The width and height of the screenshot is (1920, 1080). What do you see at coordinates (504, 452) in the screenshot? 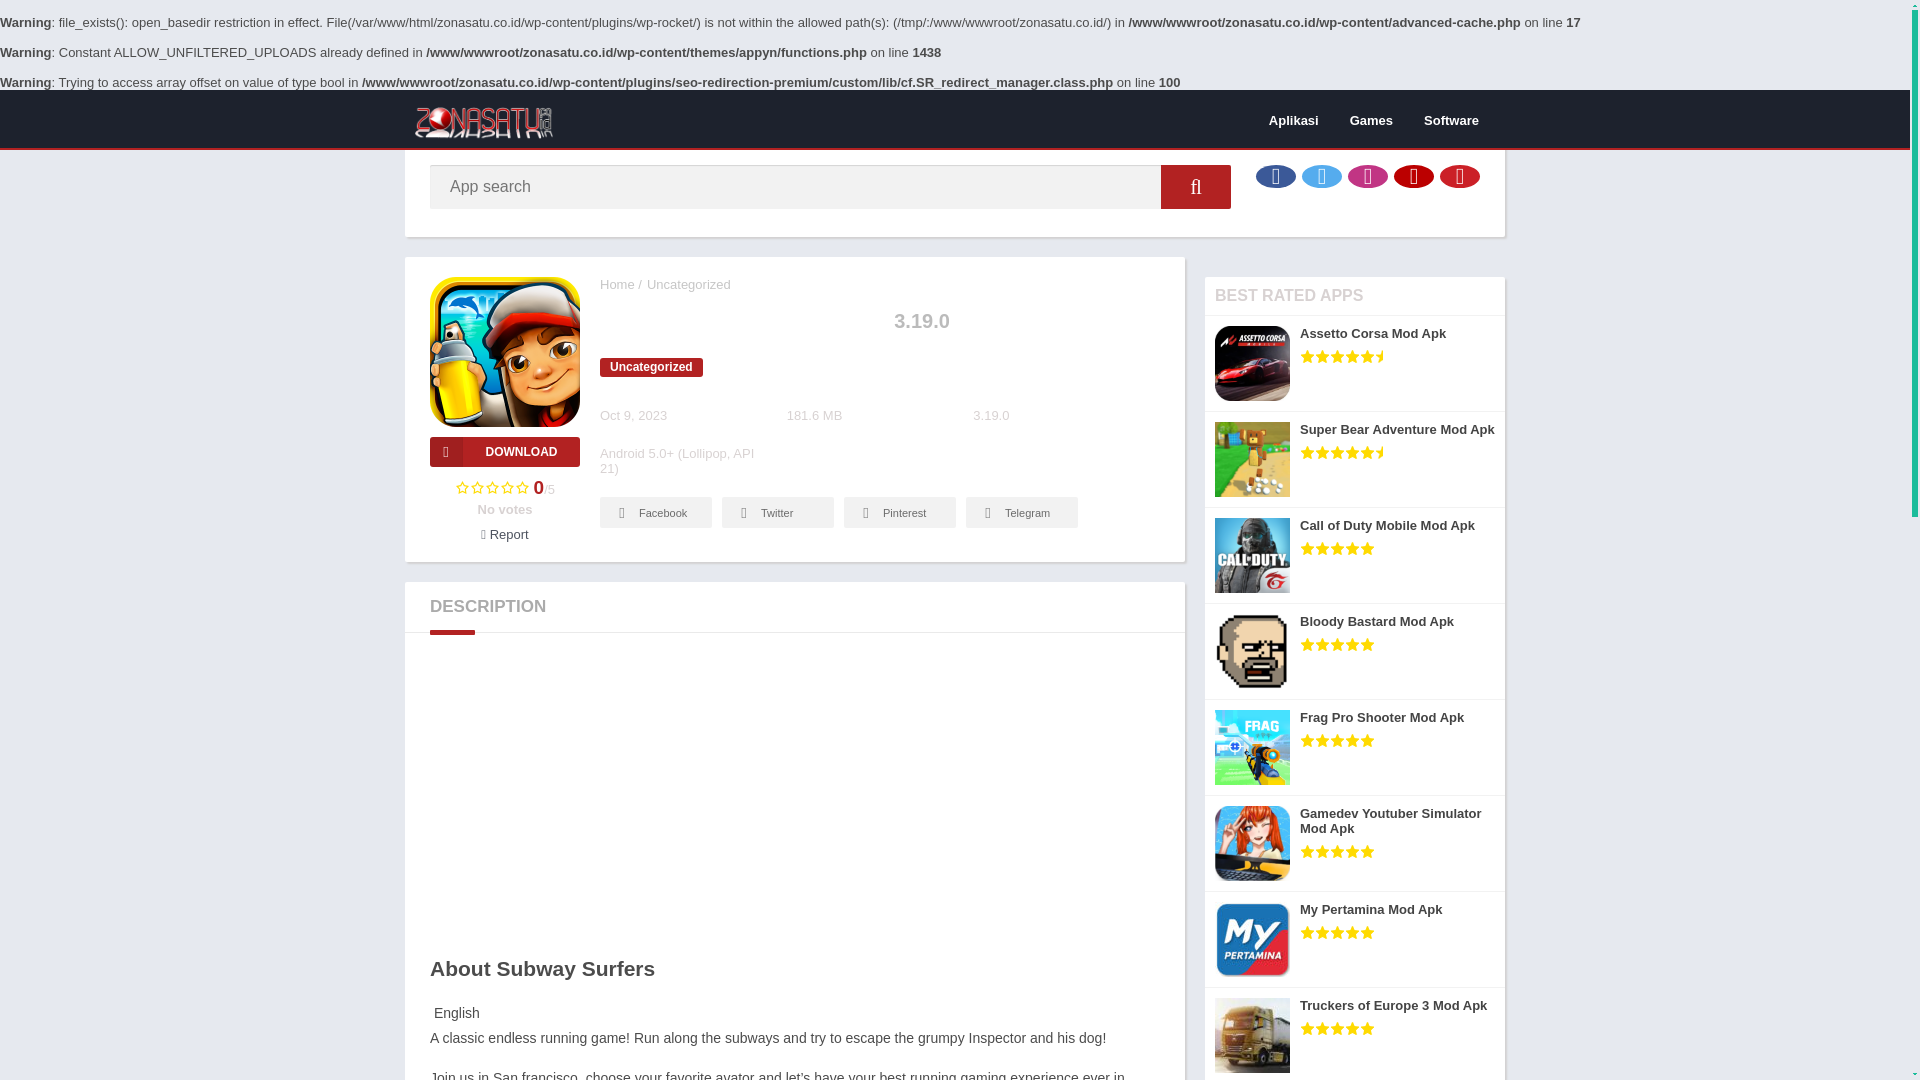
I see `DOWNLOAD` at bounding box center [504, 452].